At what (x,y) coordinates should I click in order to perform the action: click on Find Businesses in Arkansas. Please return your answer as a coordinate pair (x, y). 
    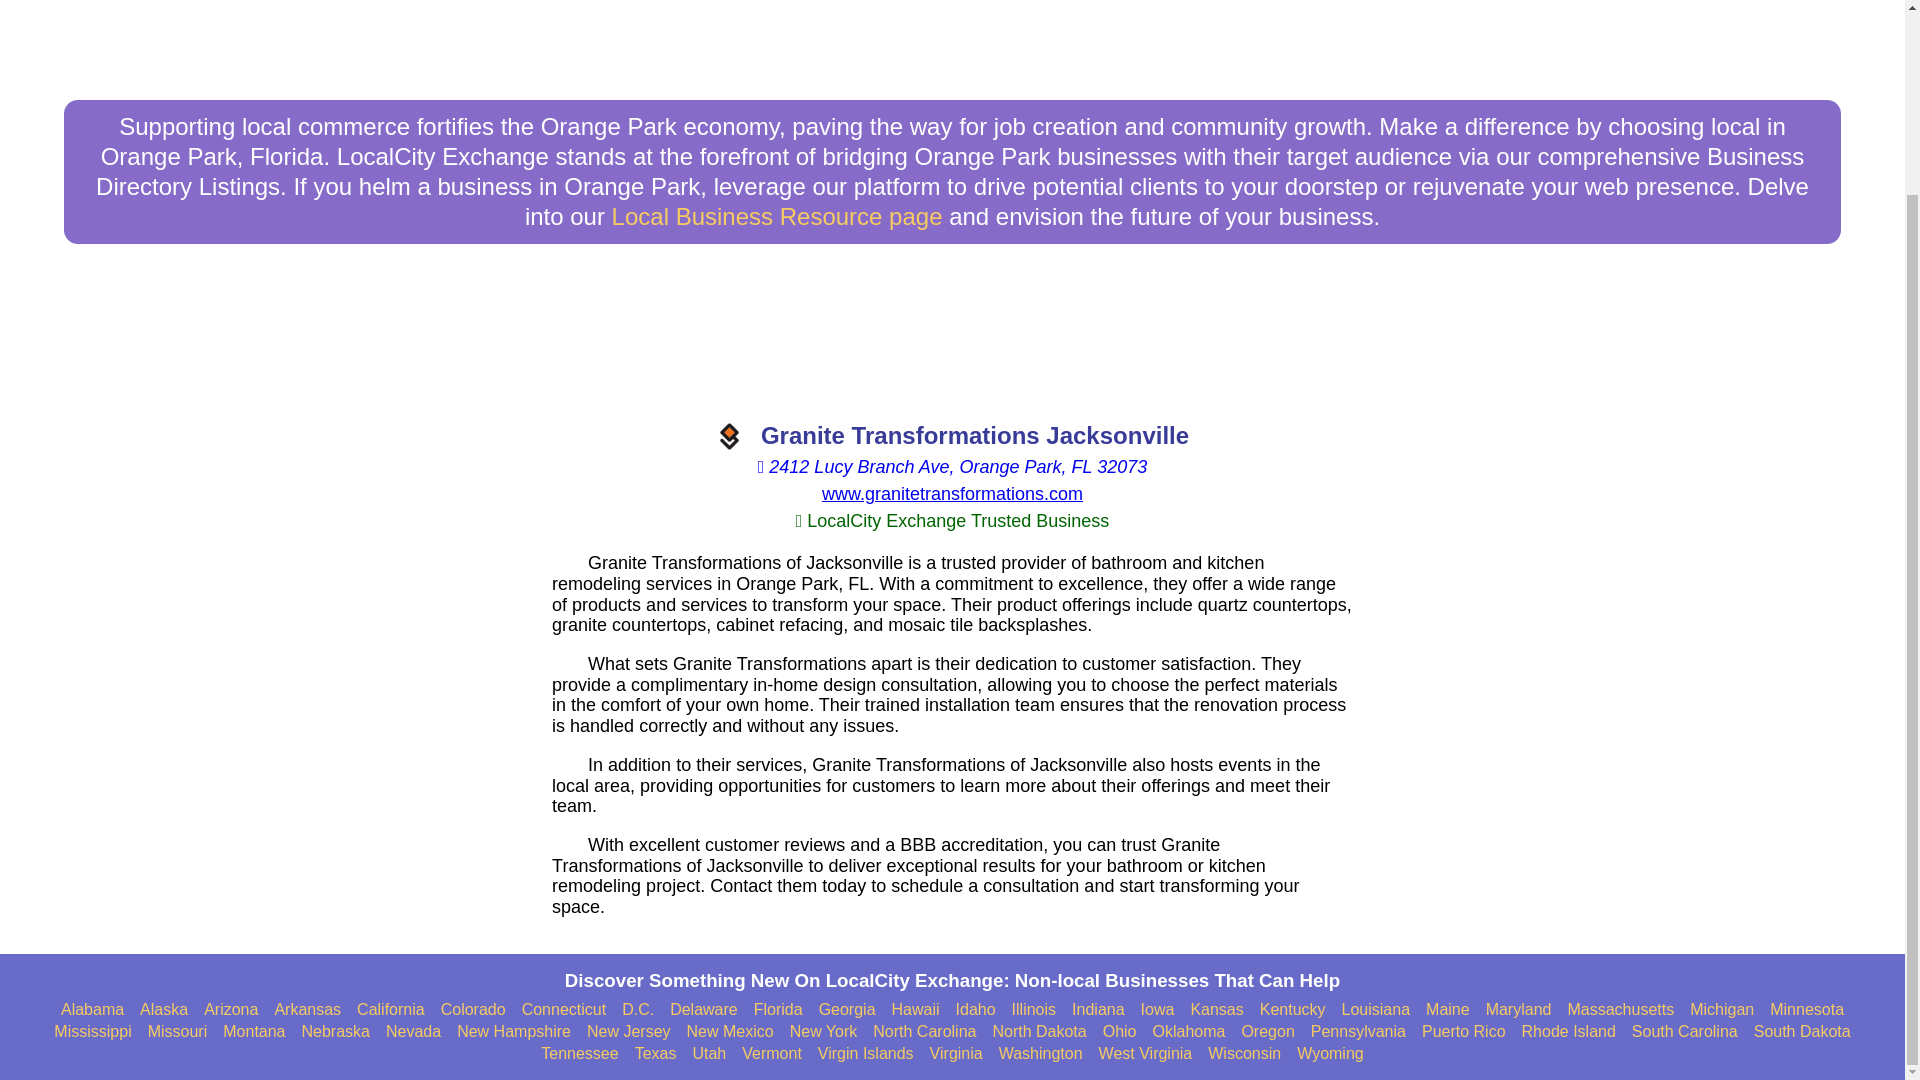
    Looking at the image, I should click on (308, 1010).